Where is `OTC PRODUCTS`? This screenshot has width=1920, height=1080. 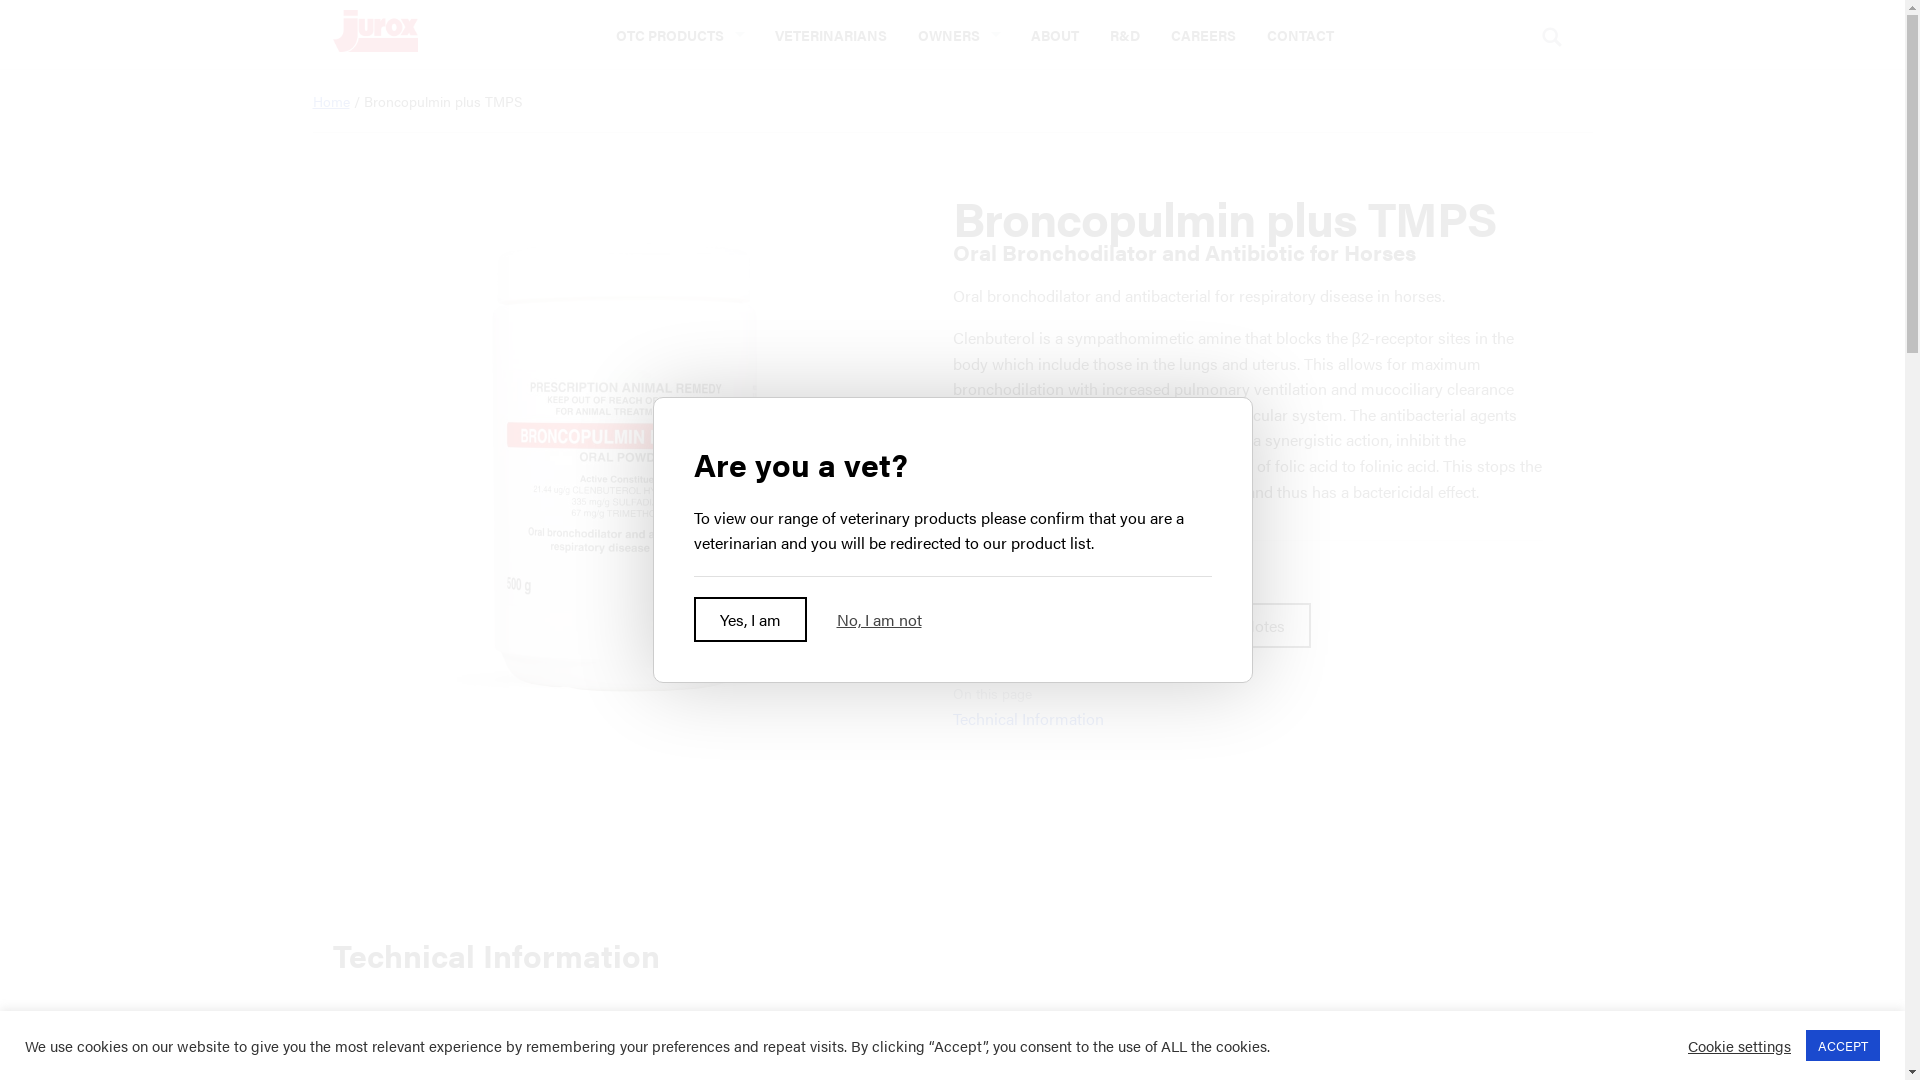
OTC PRODUCTS is located at coordinates (680, 34).